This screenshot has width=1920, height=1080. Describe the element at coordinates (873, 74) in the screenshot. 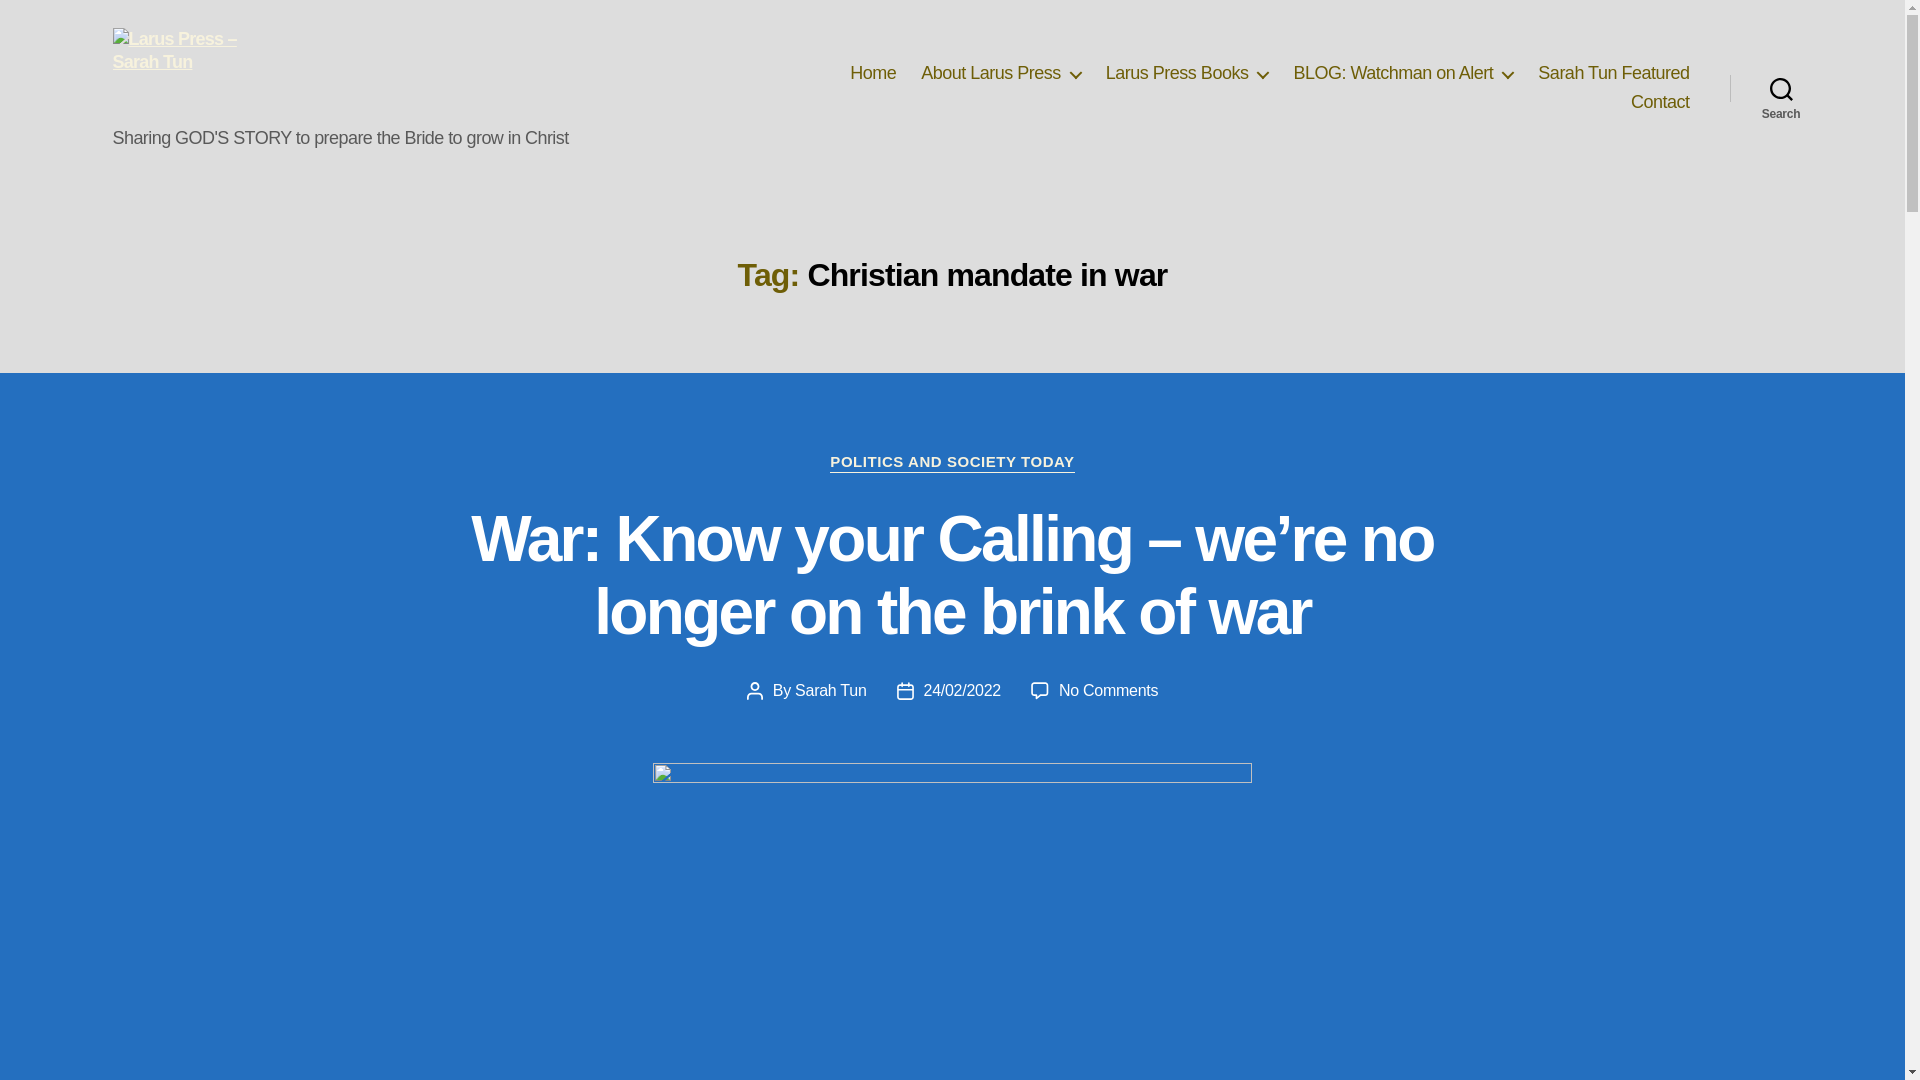

I see `Home` at that location.